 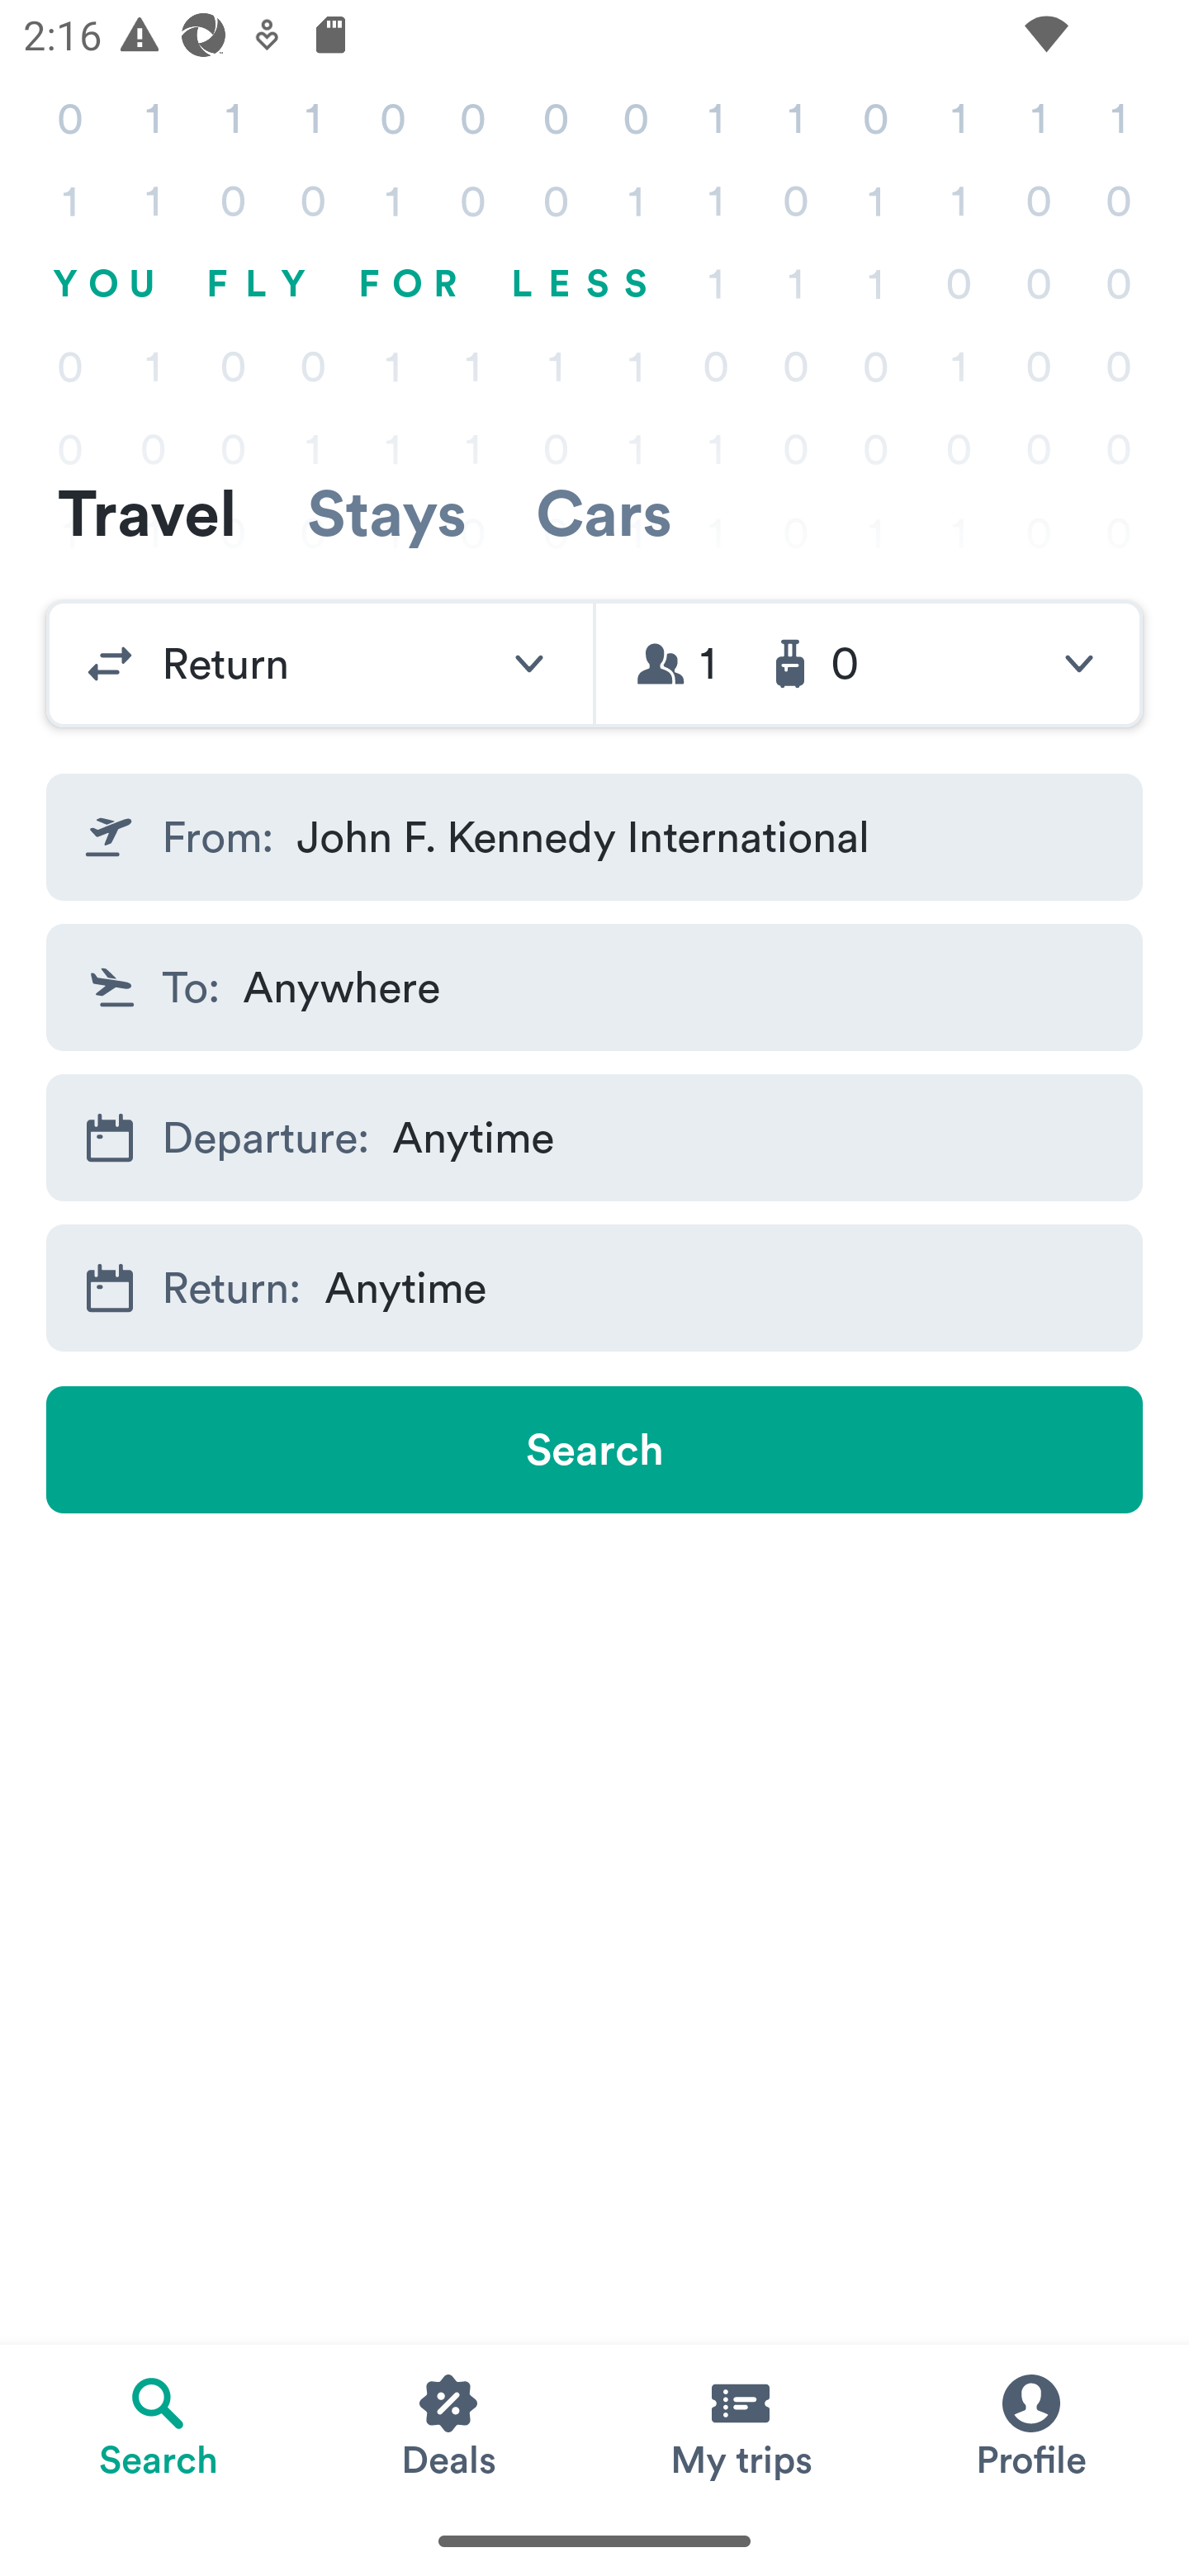 What do you see at coordinates (449, 2425) in the screenshot?
I see `Deals` at bounding box center [449, 2425].